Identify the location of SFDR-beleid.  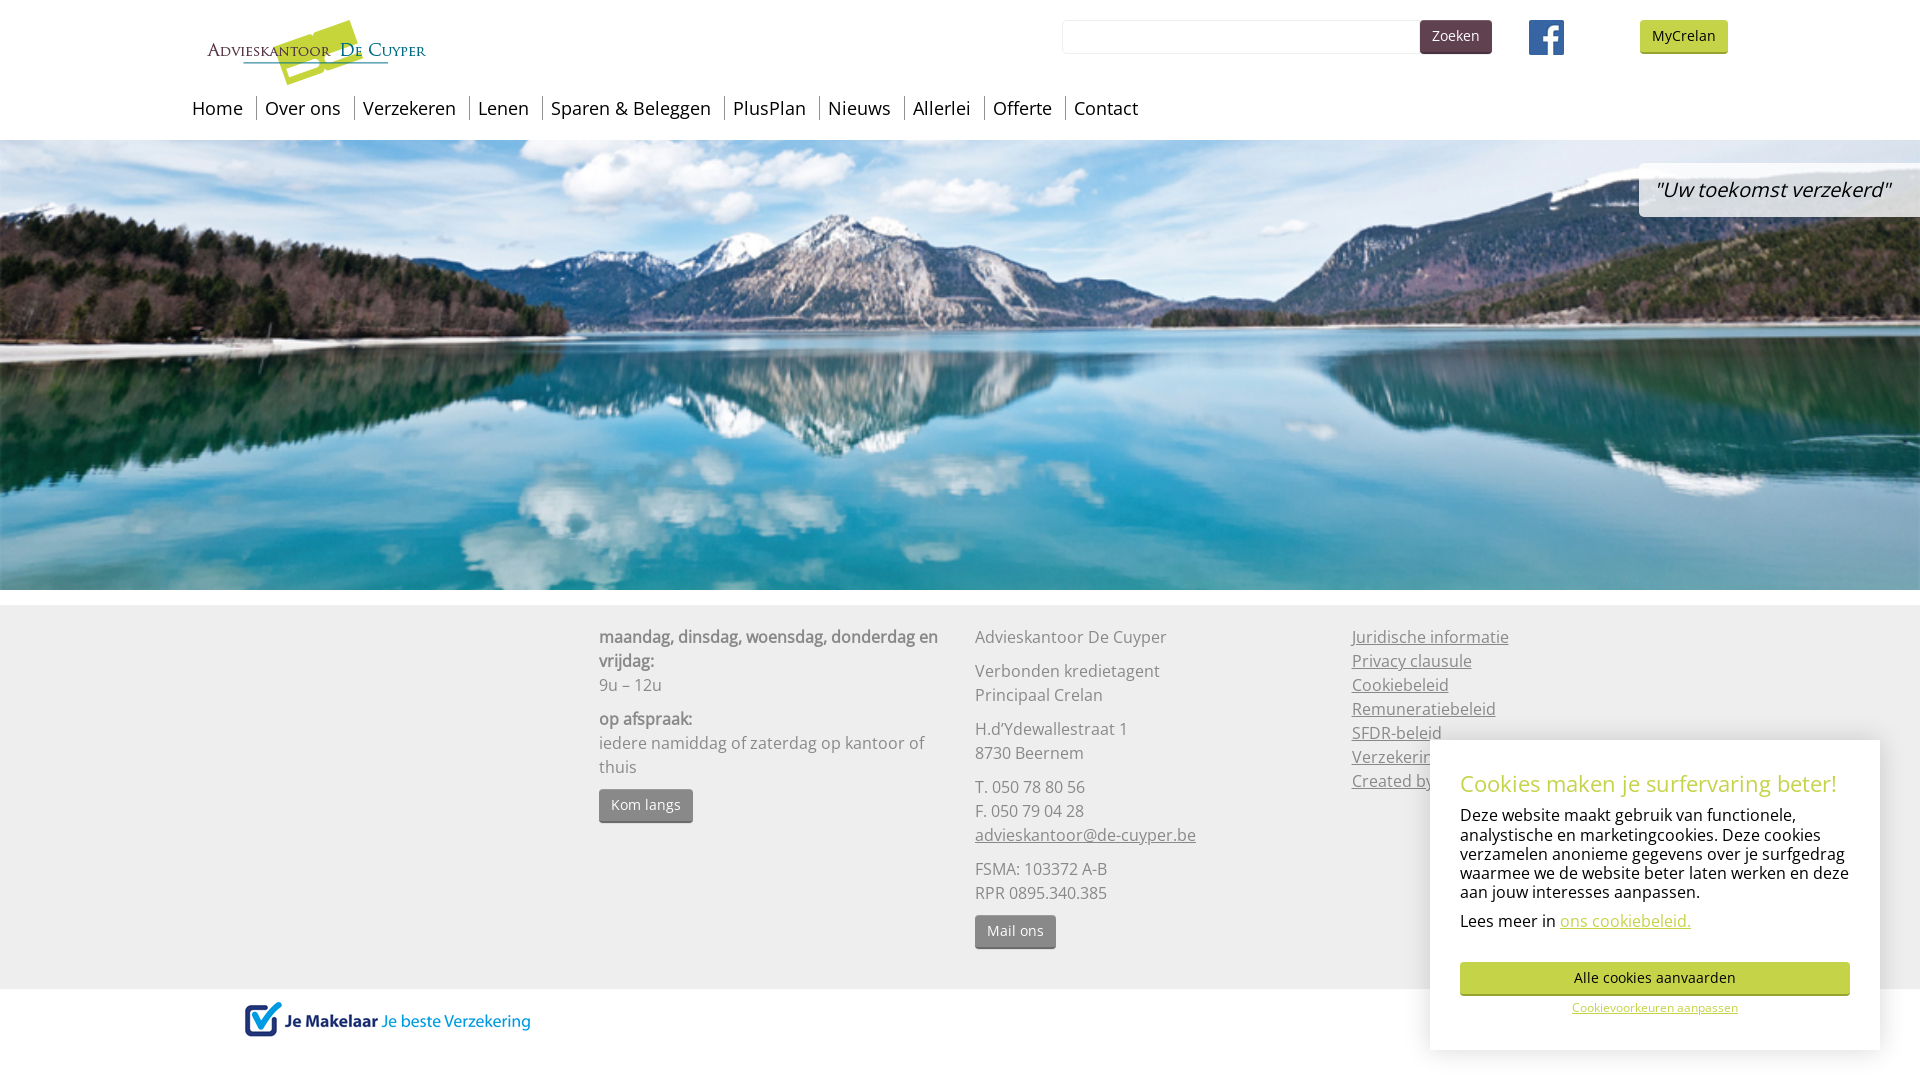
(1397, 733).